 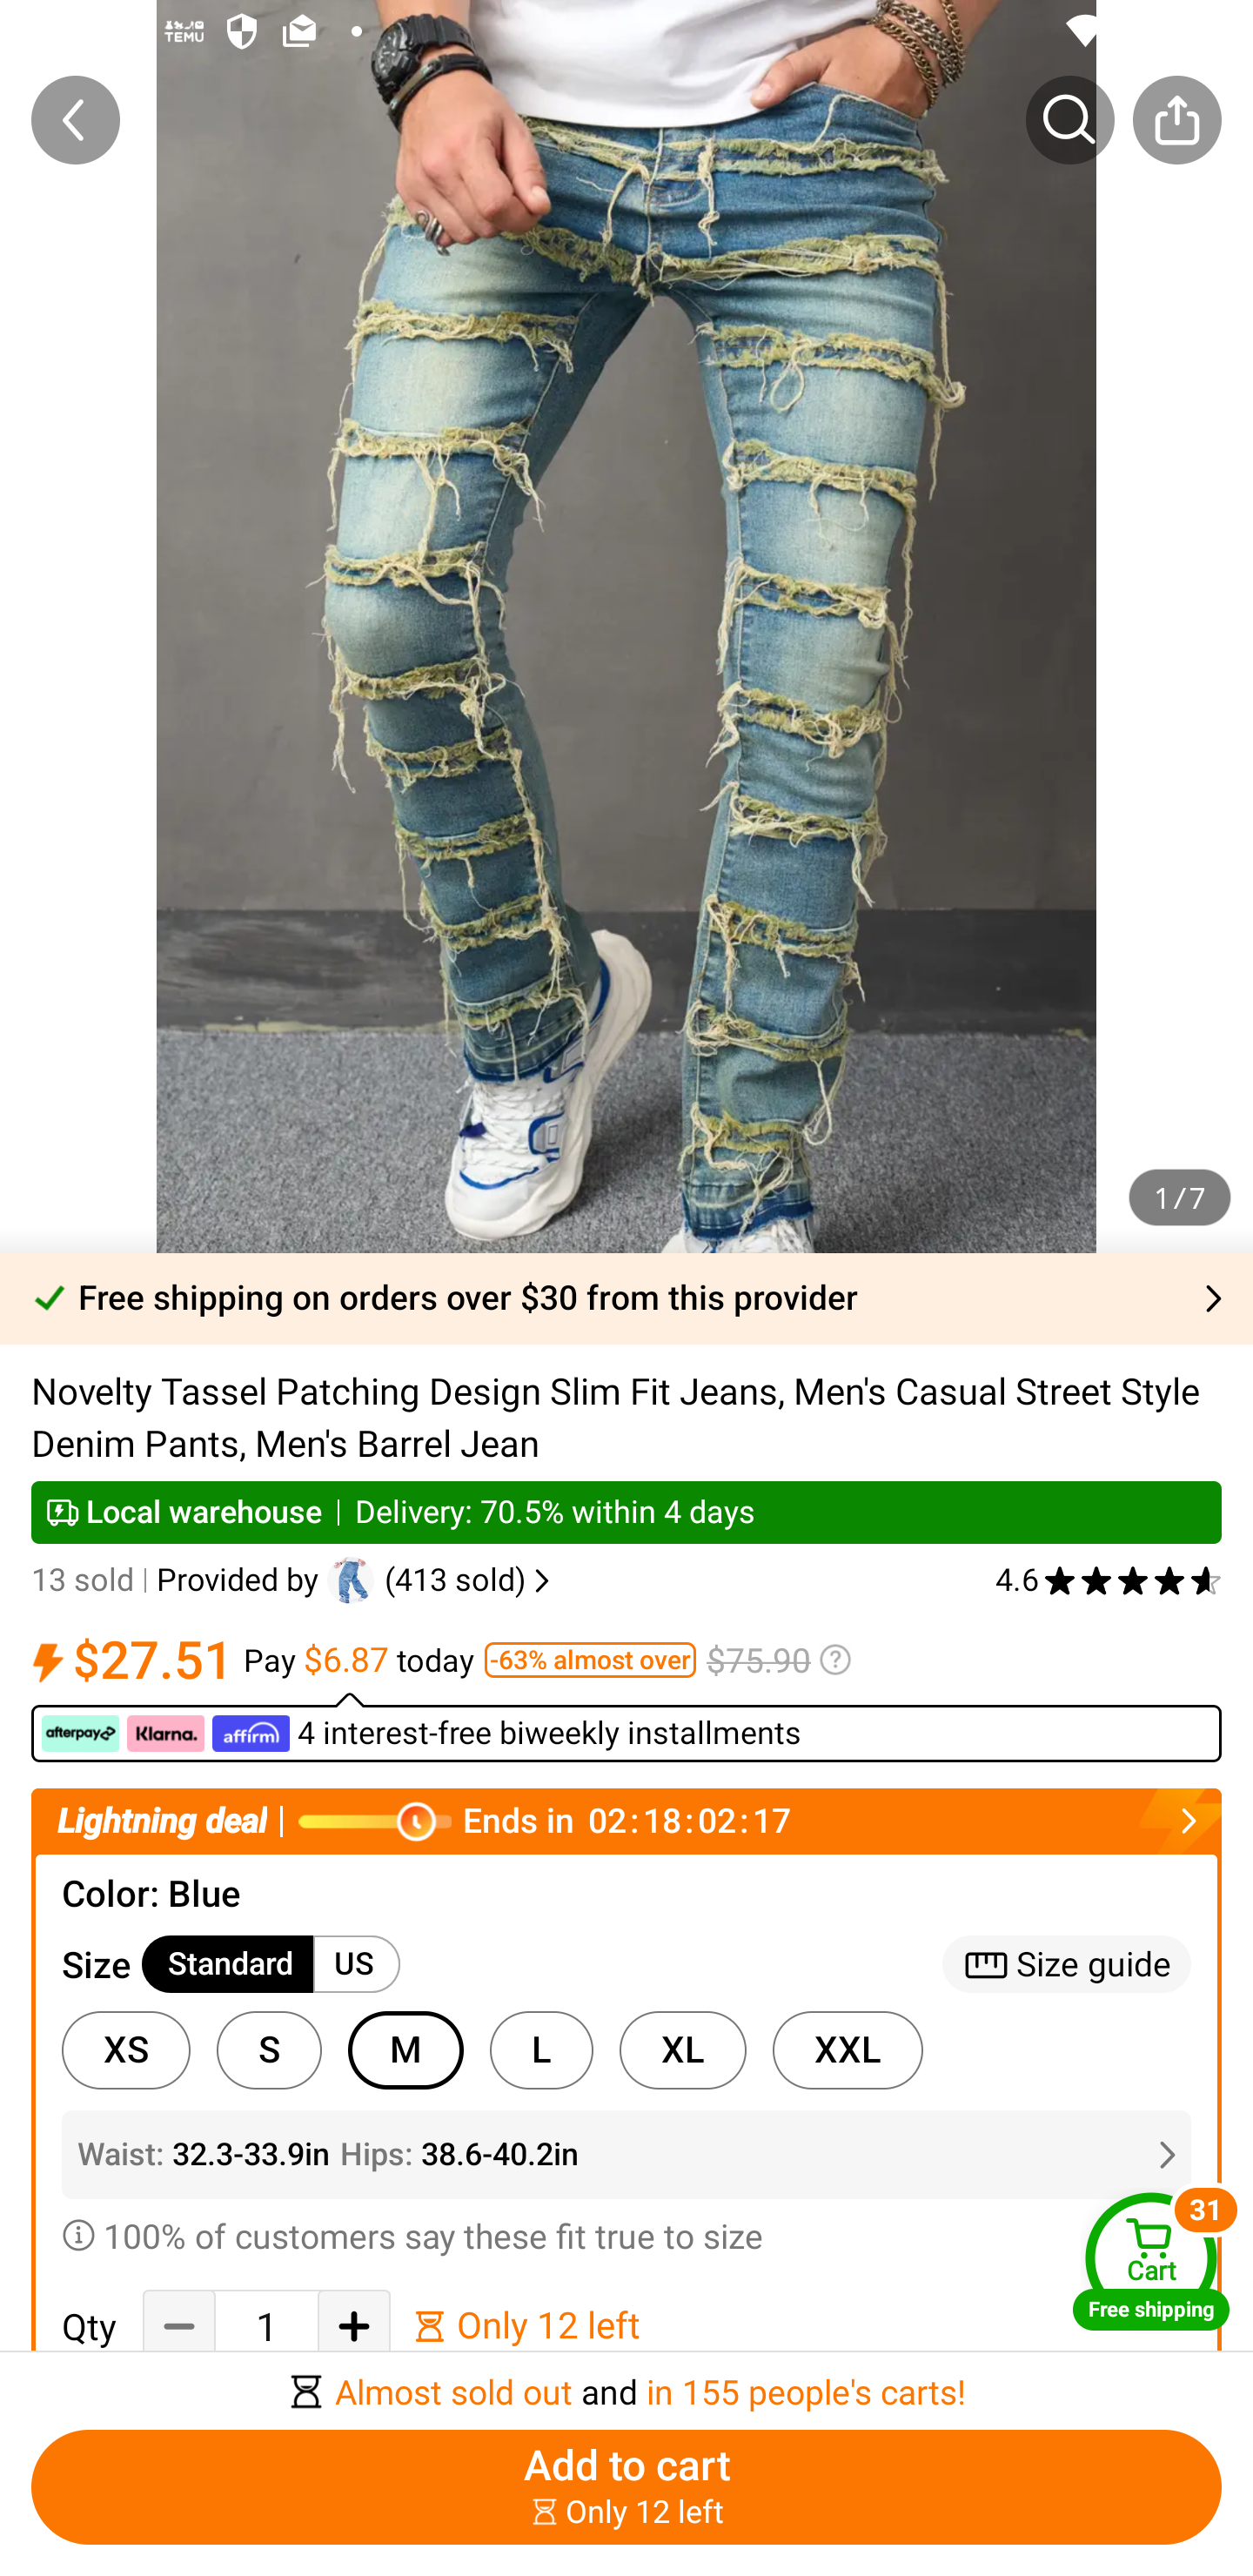 What do you see at coordinates (848, 2050) in the screenshot?
I see `XXL` at bounding box center [848, 2050].